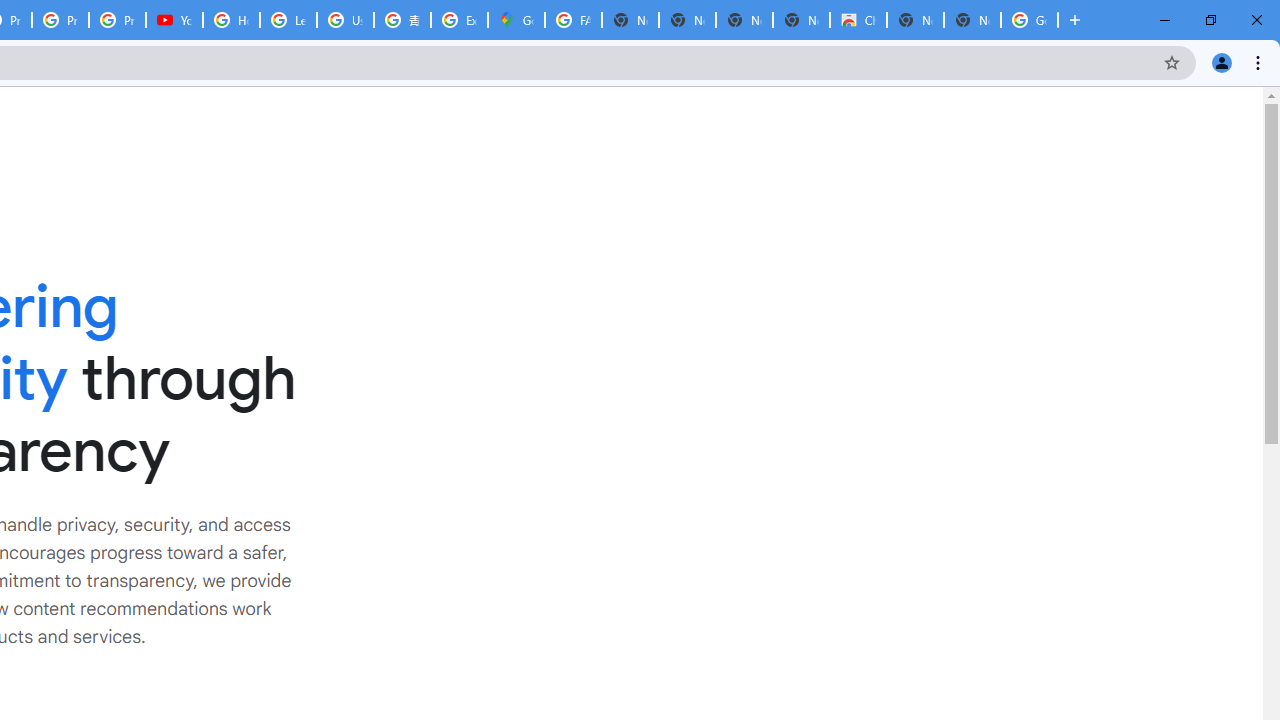 This screenshot has width=1280, height=720. Describe the element at coordinates (60, 20) in the screenshot. I see `Privacy Checkup` at that location.